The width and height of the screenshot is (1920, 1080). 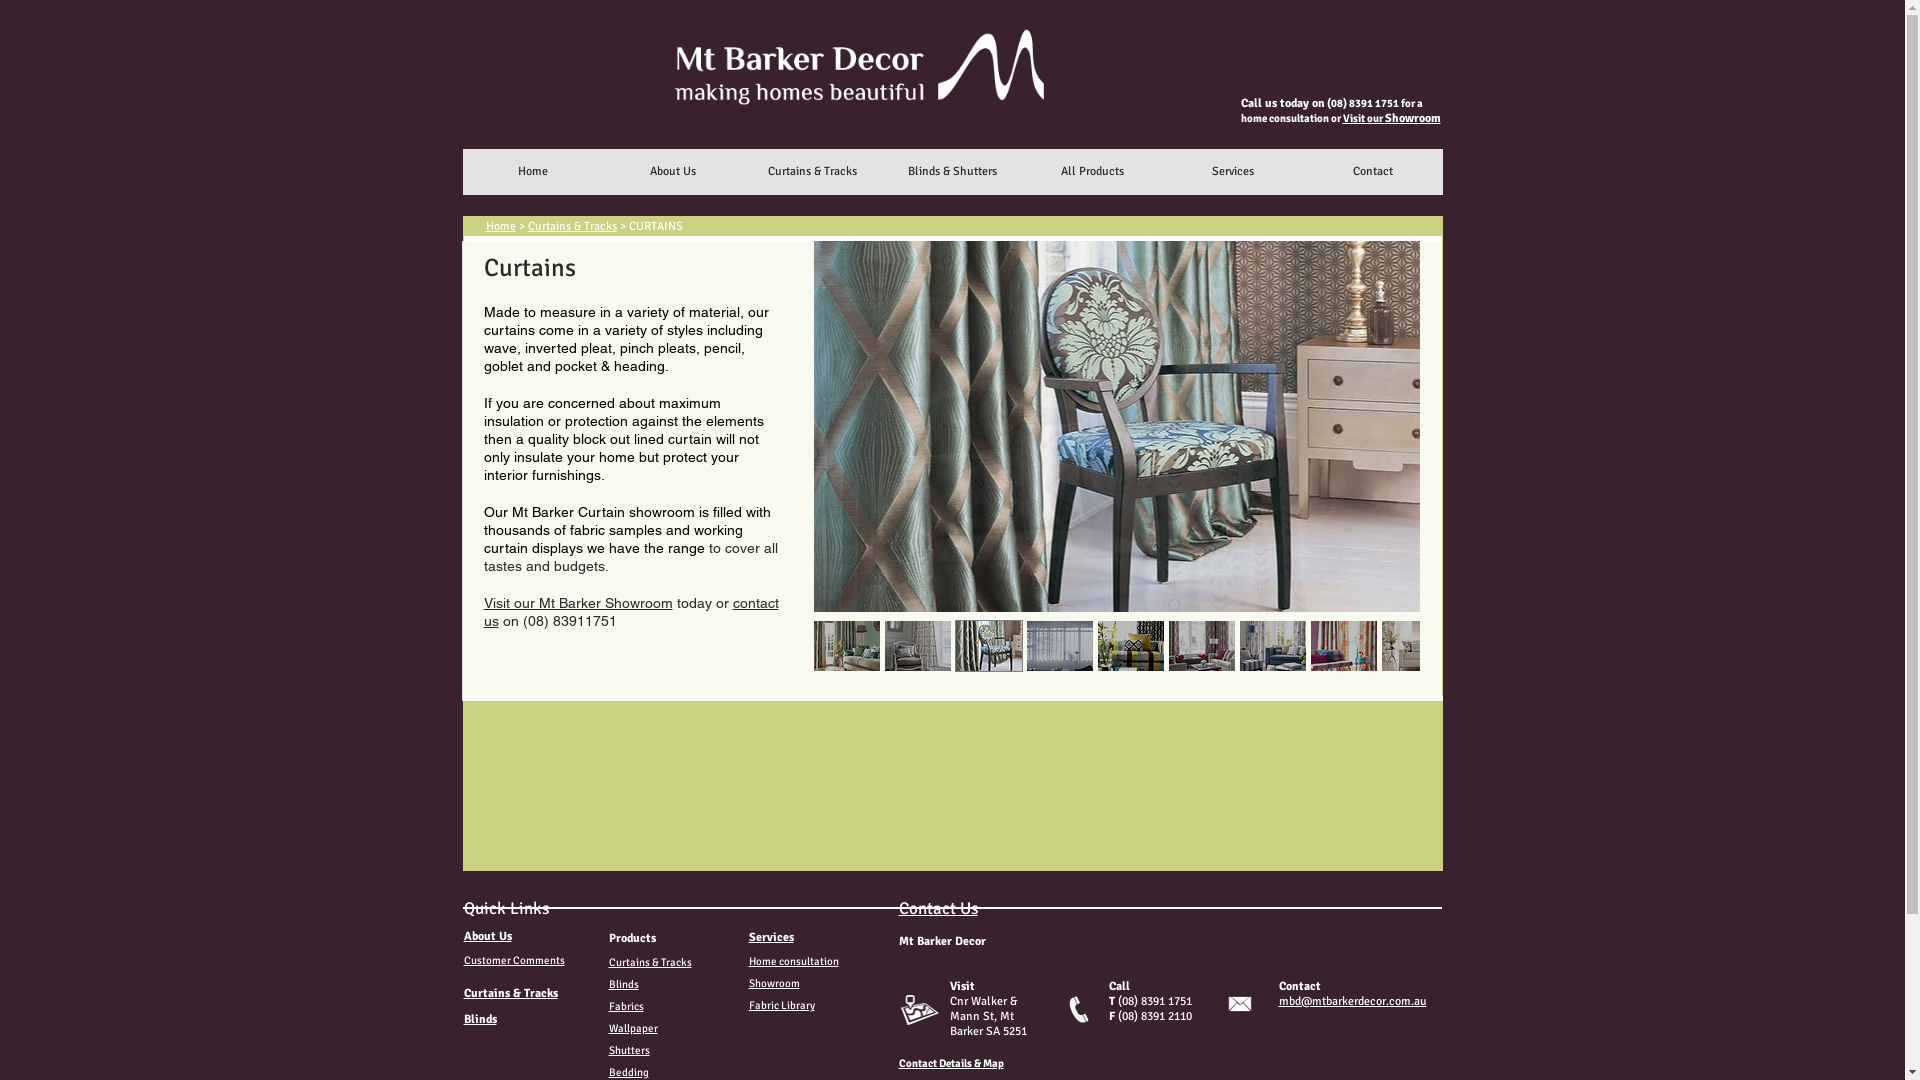 What do you see at coordinates (501, 226) in the screenshot?
I see `Home` at bounding box center [501, 226].